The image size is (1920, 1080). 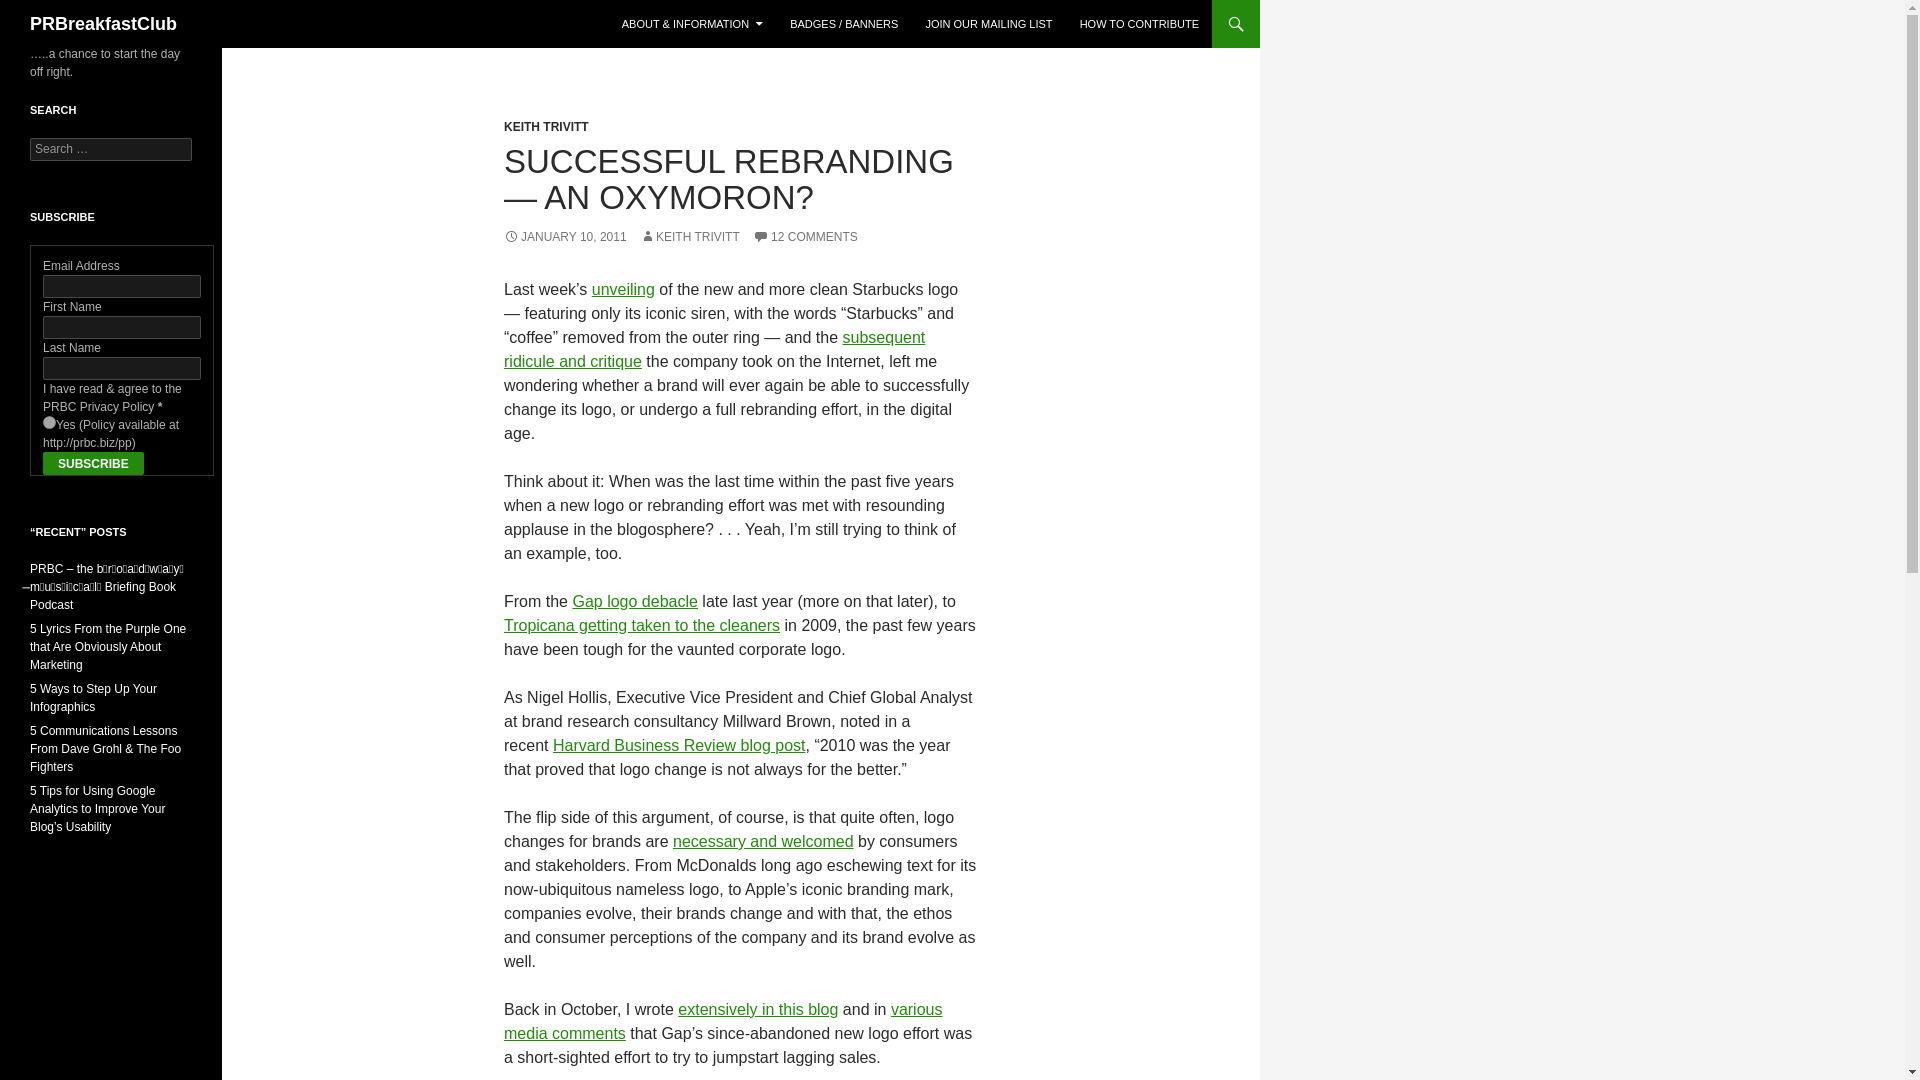 I want to click on Harvard Business Review blog post, so click(x=679, y=744).